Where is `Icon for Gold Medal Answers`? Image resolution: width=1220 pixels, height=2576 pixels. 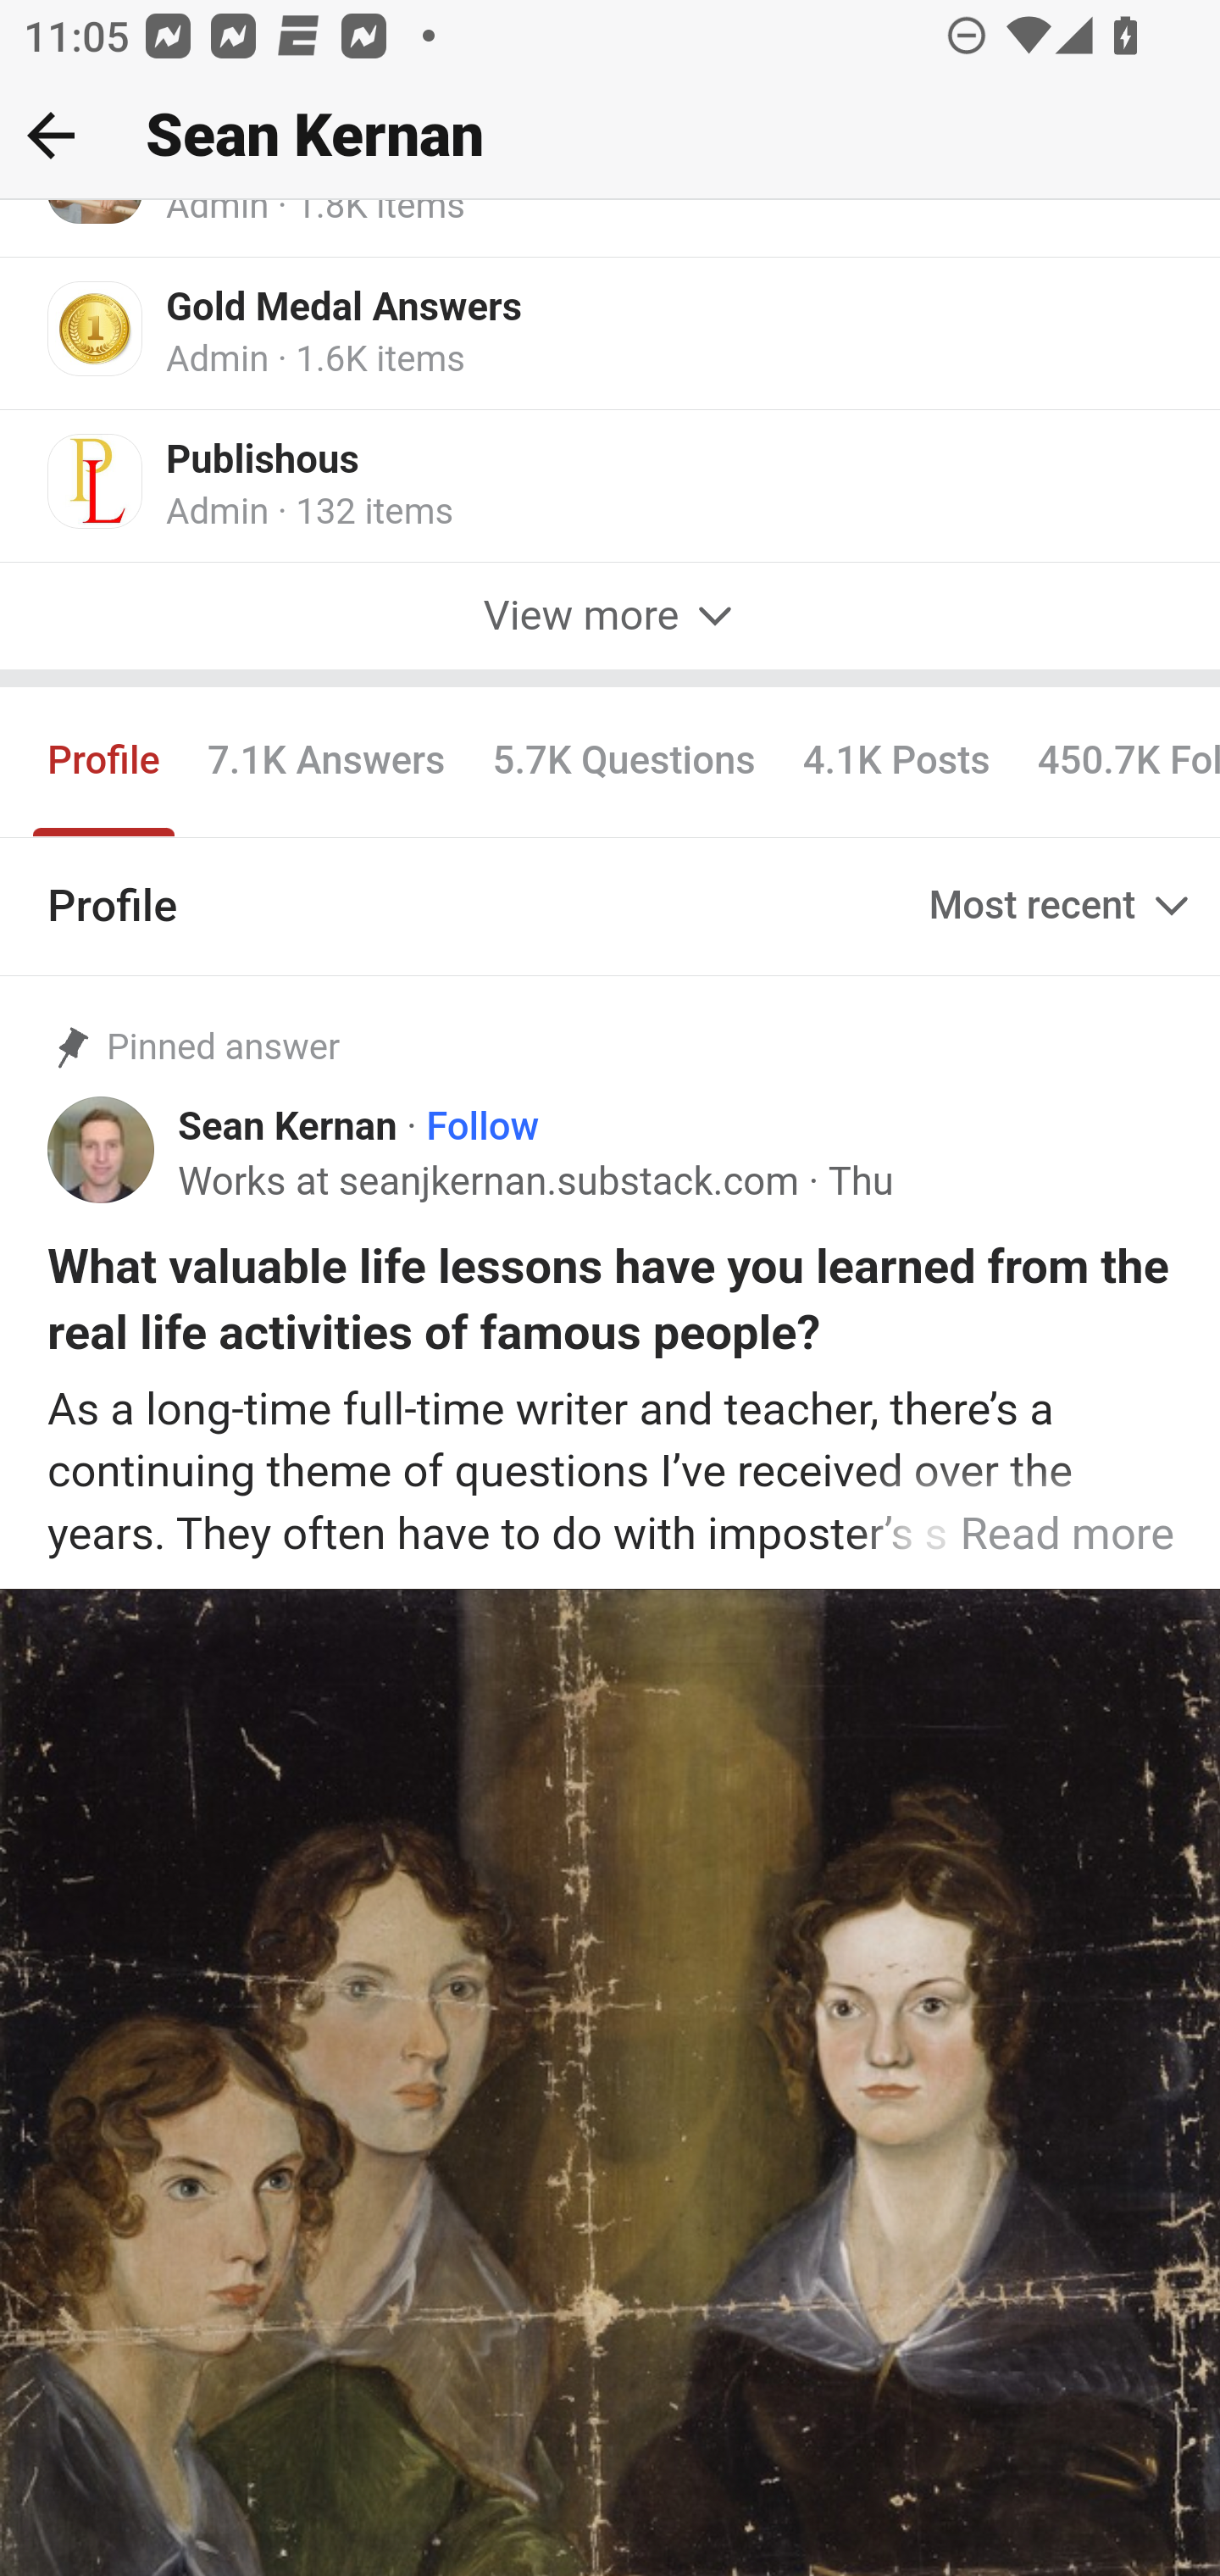 Icon for Gold Medal Answers is located at coordinates (97, 329).